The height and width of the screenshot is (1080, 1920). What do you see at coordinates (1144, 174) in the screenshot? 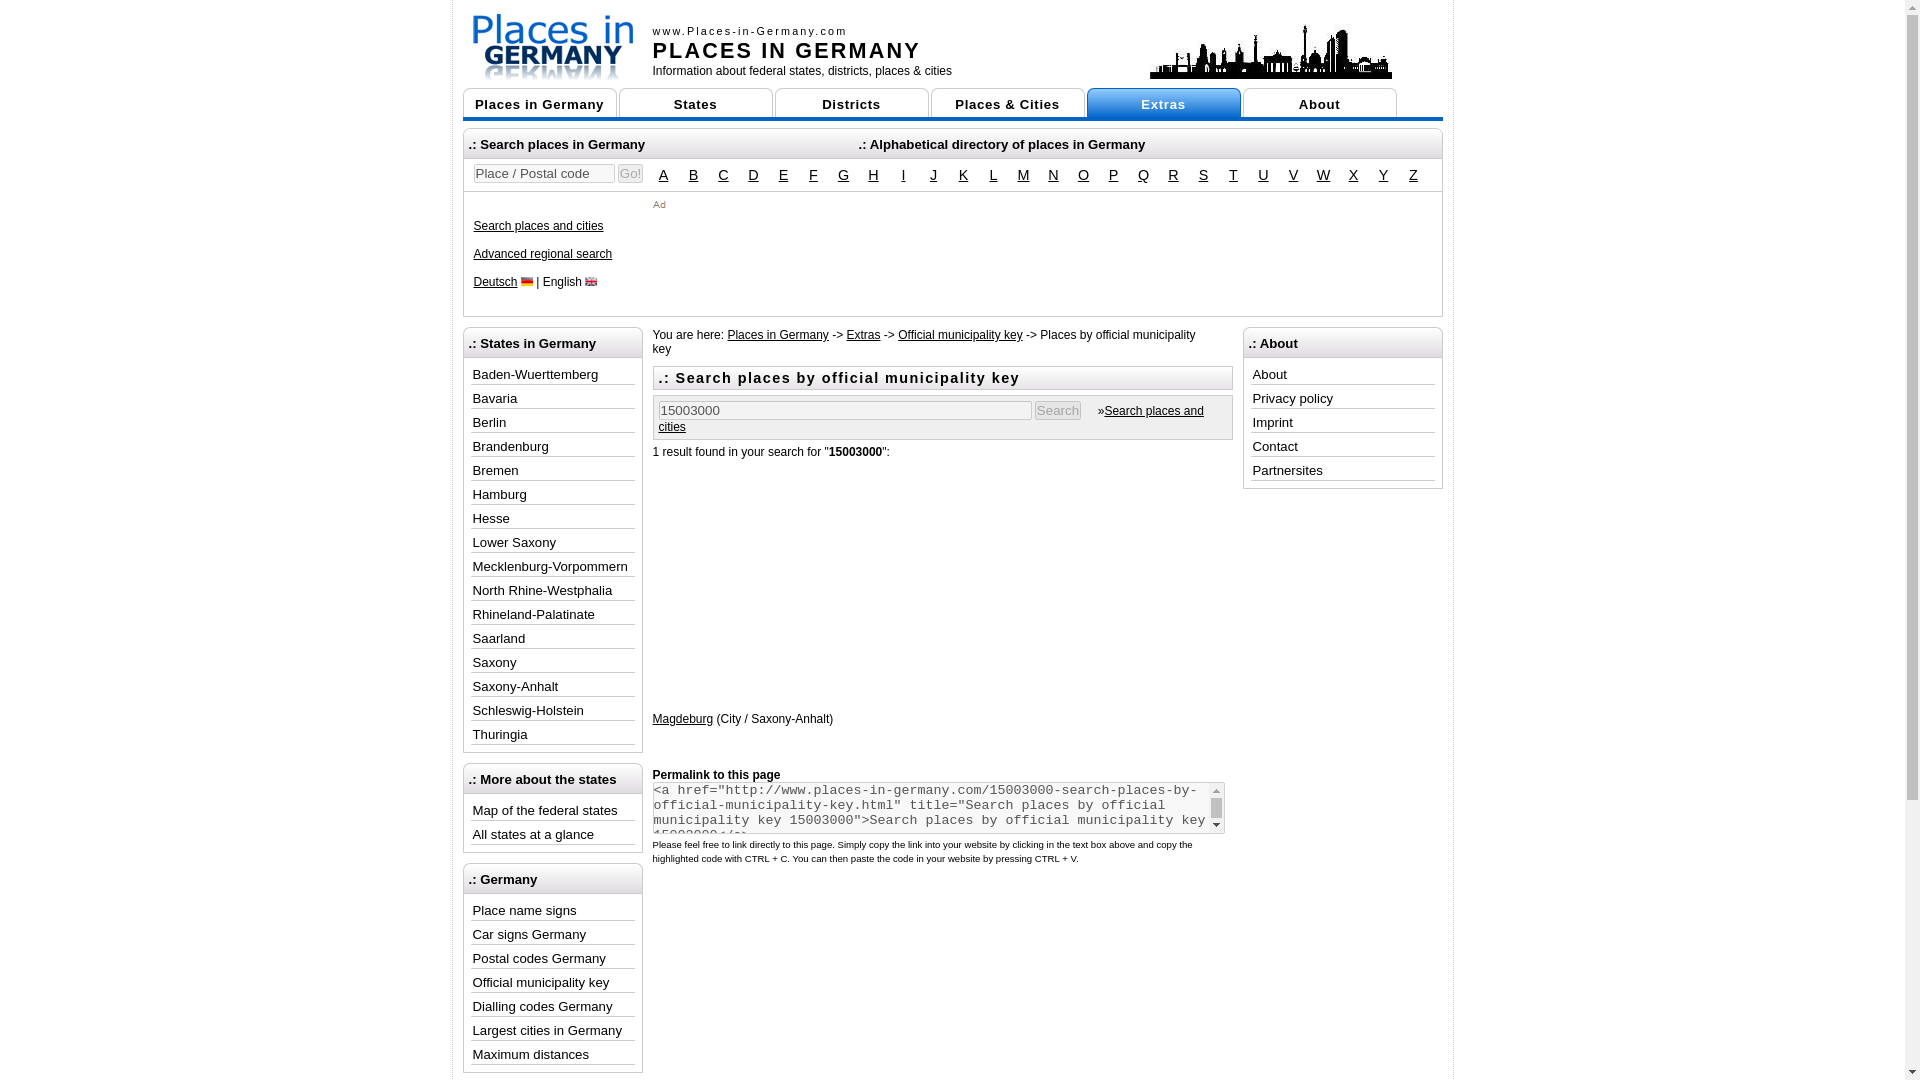
I see `Q` at bounding box center [1144, 174].